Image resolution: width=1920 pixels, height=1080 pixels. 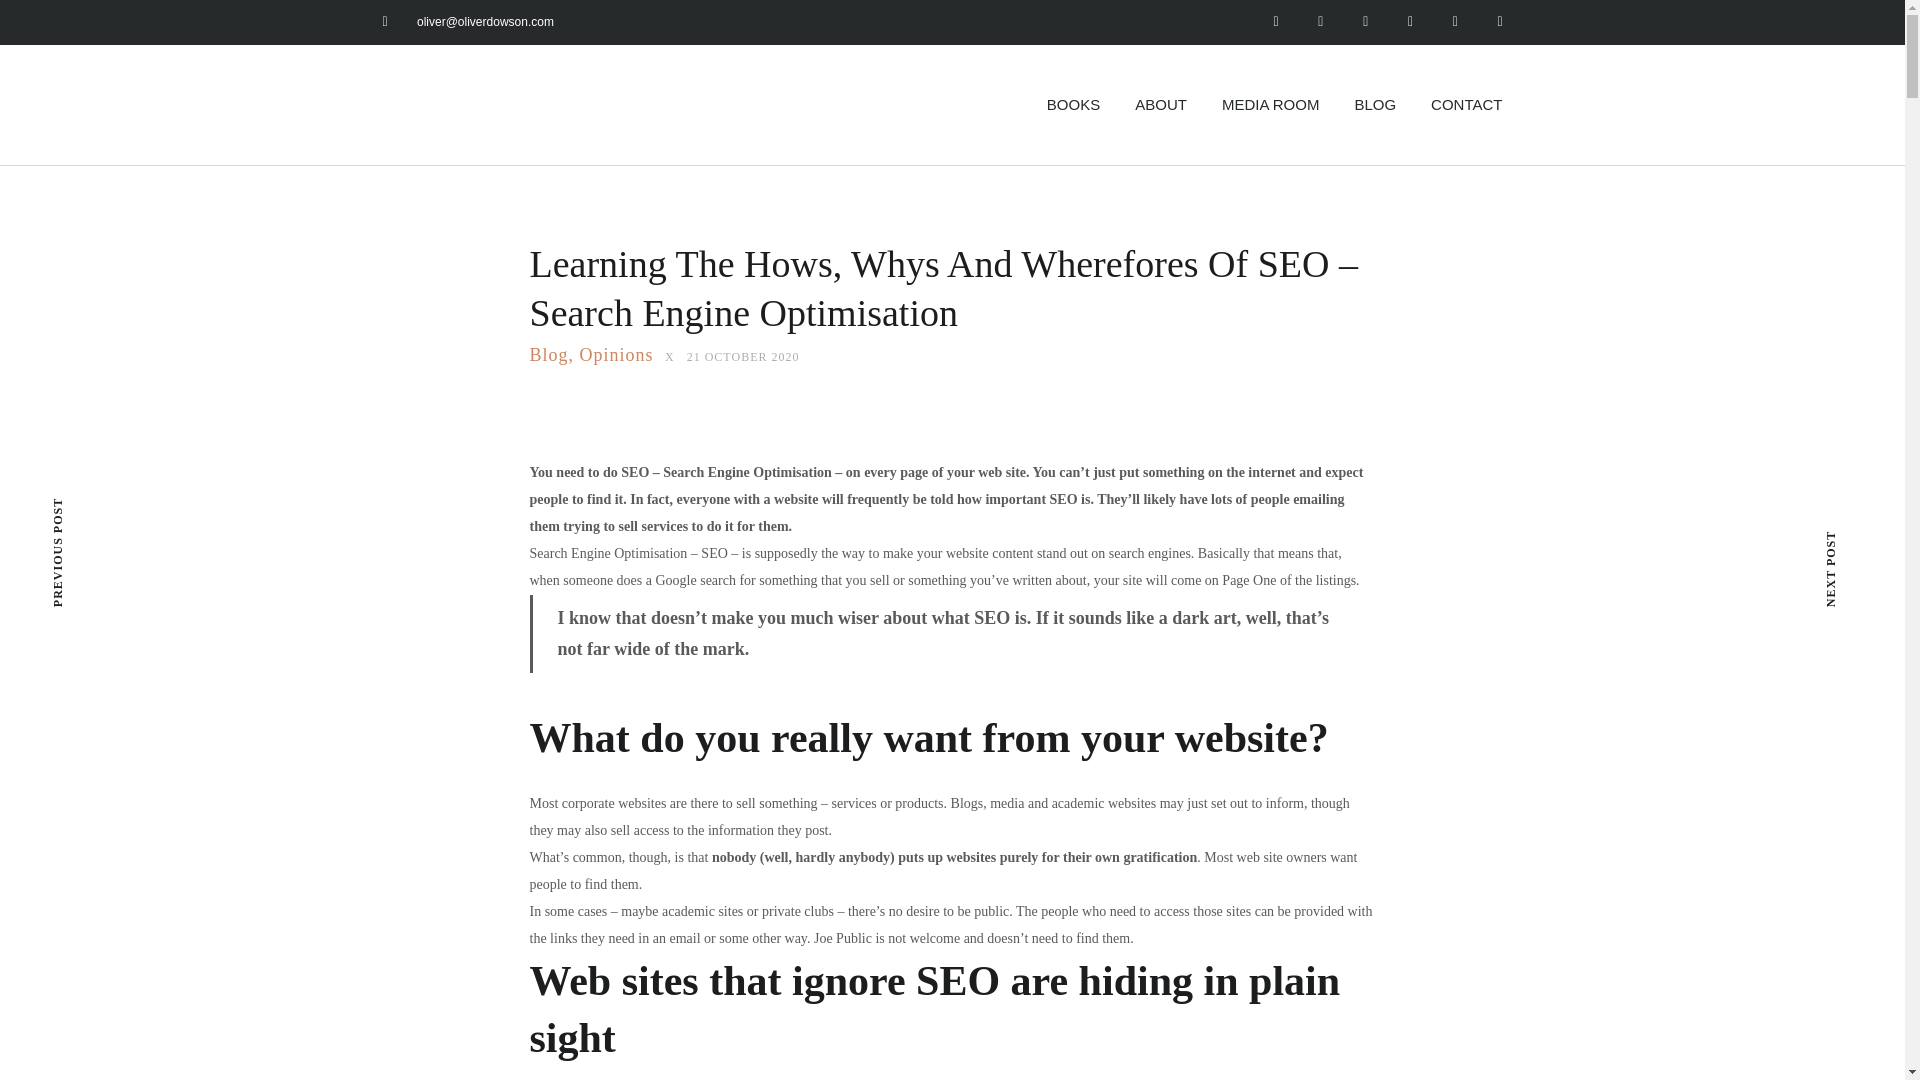 I want to click on Blog, so click(x=548, y=356).